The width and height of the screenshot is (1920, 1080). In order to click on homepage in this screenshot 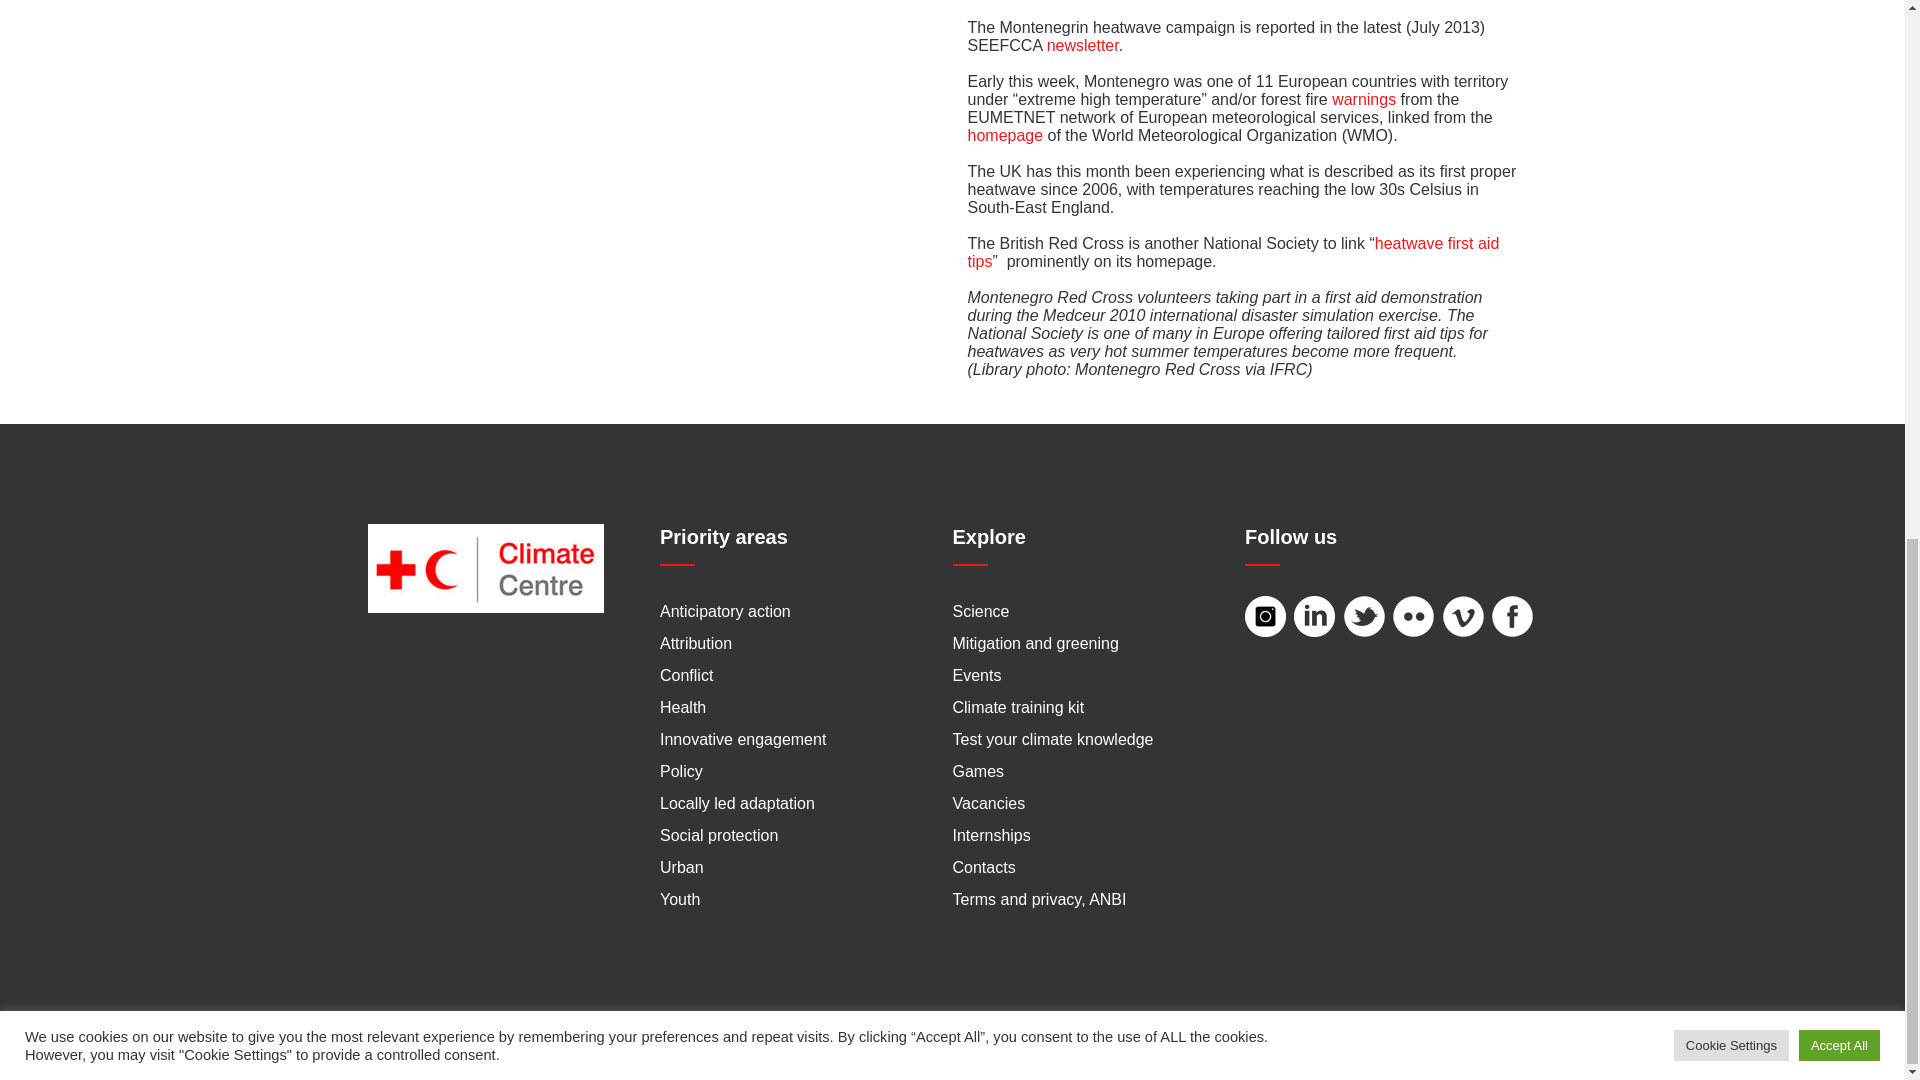, I will do `click(1006, 135)`.